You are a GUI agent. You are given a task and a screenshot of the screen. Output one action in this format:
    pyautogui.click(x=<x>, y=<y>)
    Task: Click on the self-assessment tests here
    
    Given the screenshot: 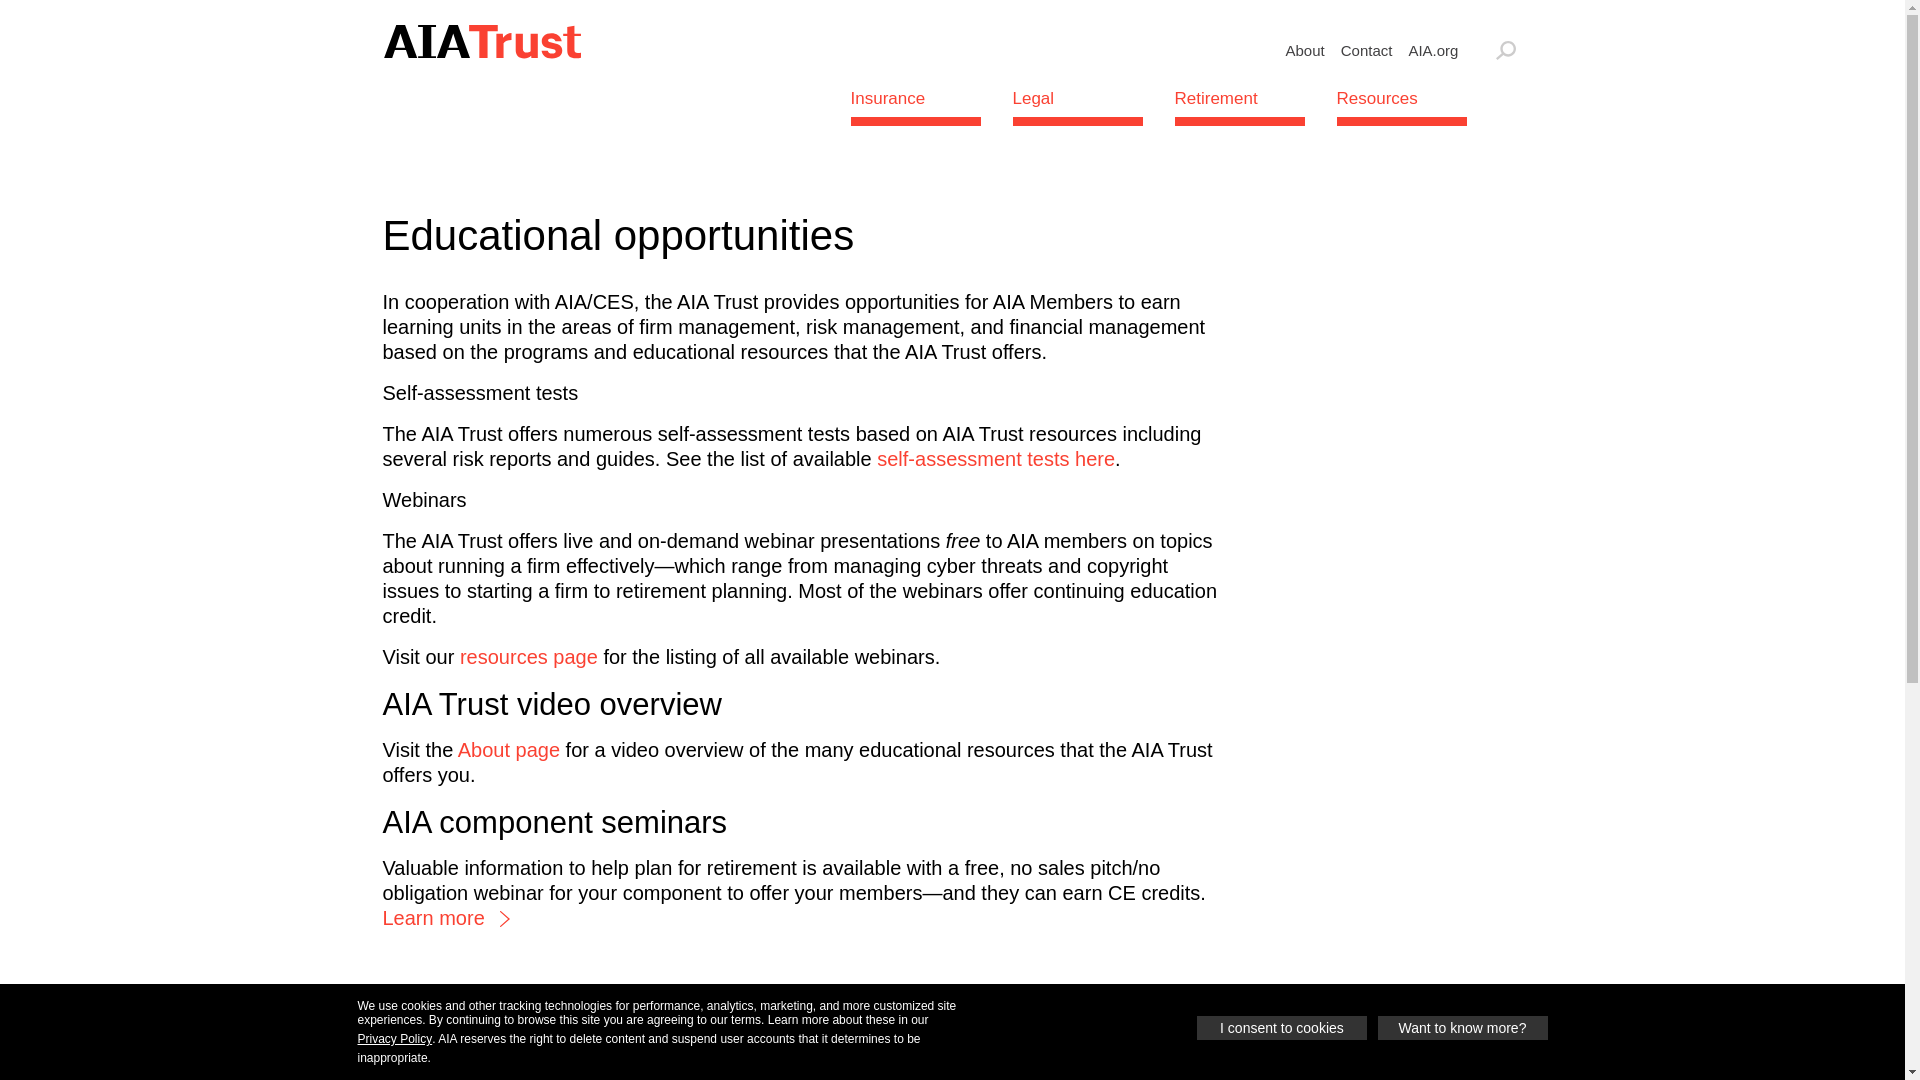 What is the action you would take?
    pyautogui.click(x=996, y=458)
    